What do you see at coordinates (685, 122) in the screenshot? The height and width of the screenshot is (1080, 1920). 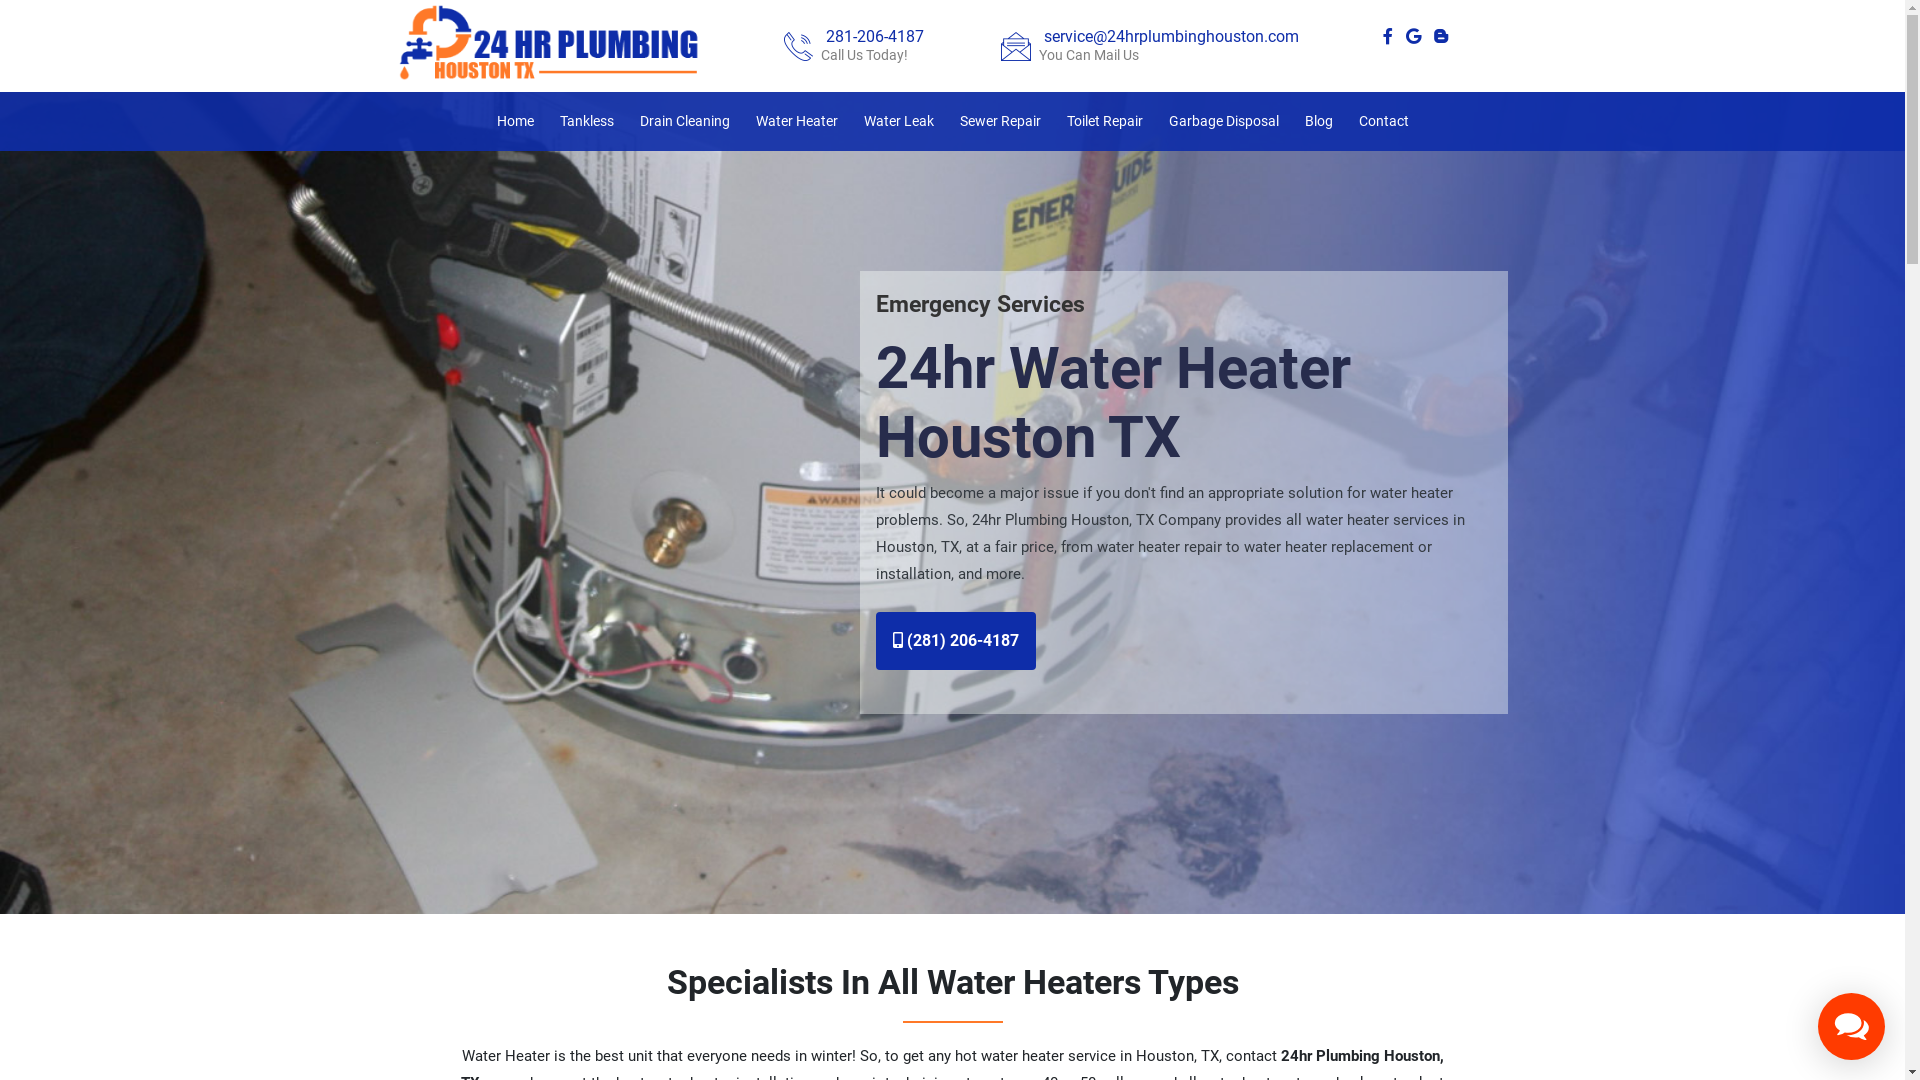 I see `Drain Cleaning` at bounding box center [685, 122].